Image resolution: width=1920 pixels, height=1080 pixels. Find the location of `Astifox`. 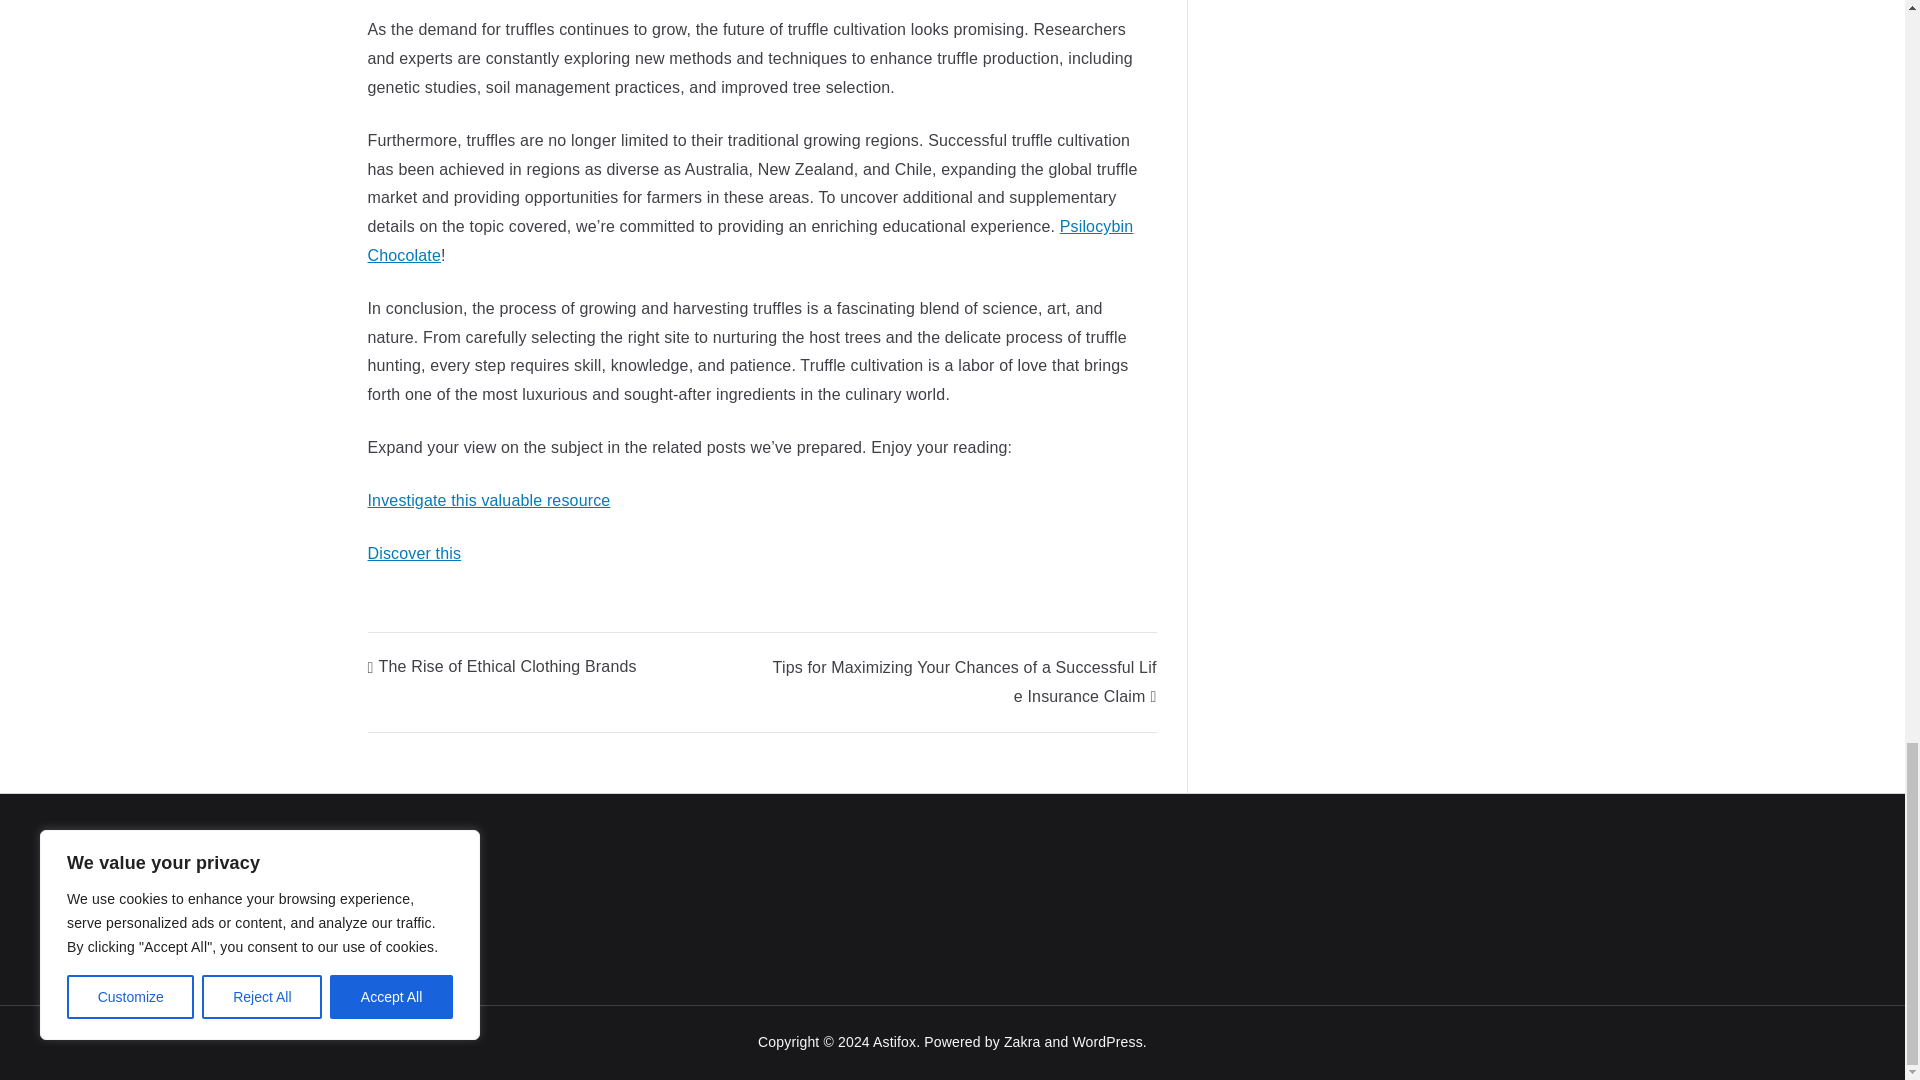

Astifox is located at coordinates (894, 1041).